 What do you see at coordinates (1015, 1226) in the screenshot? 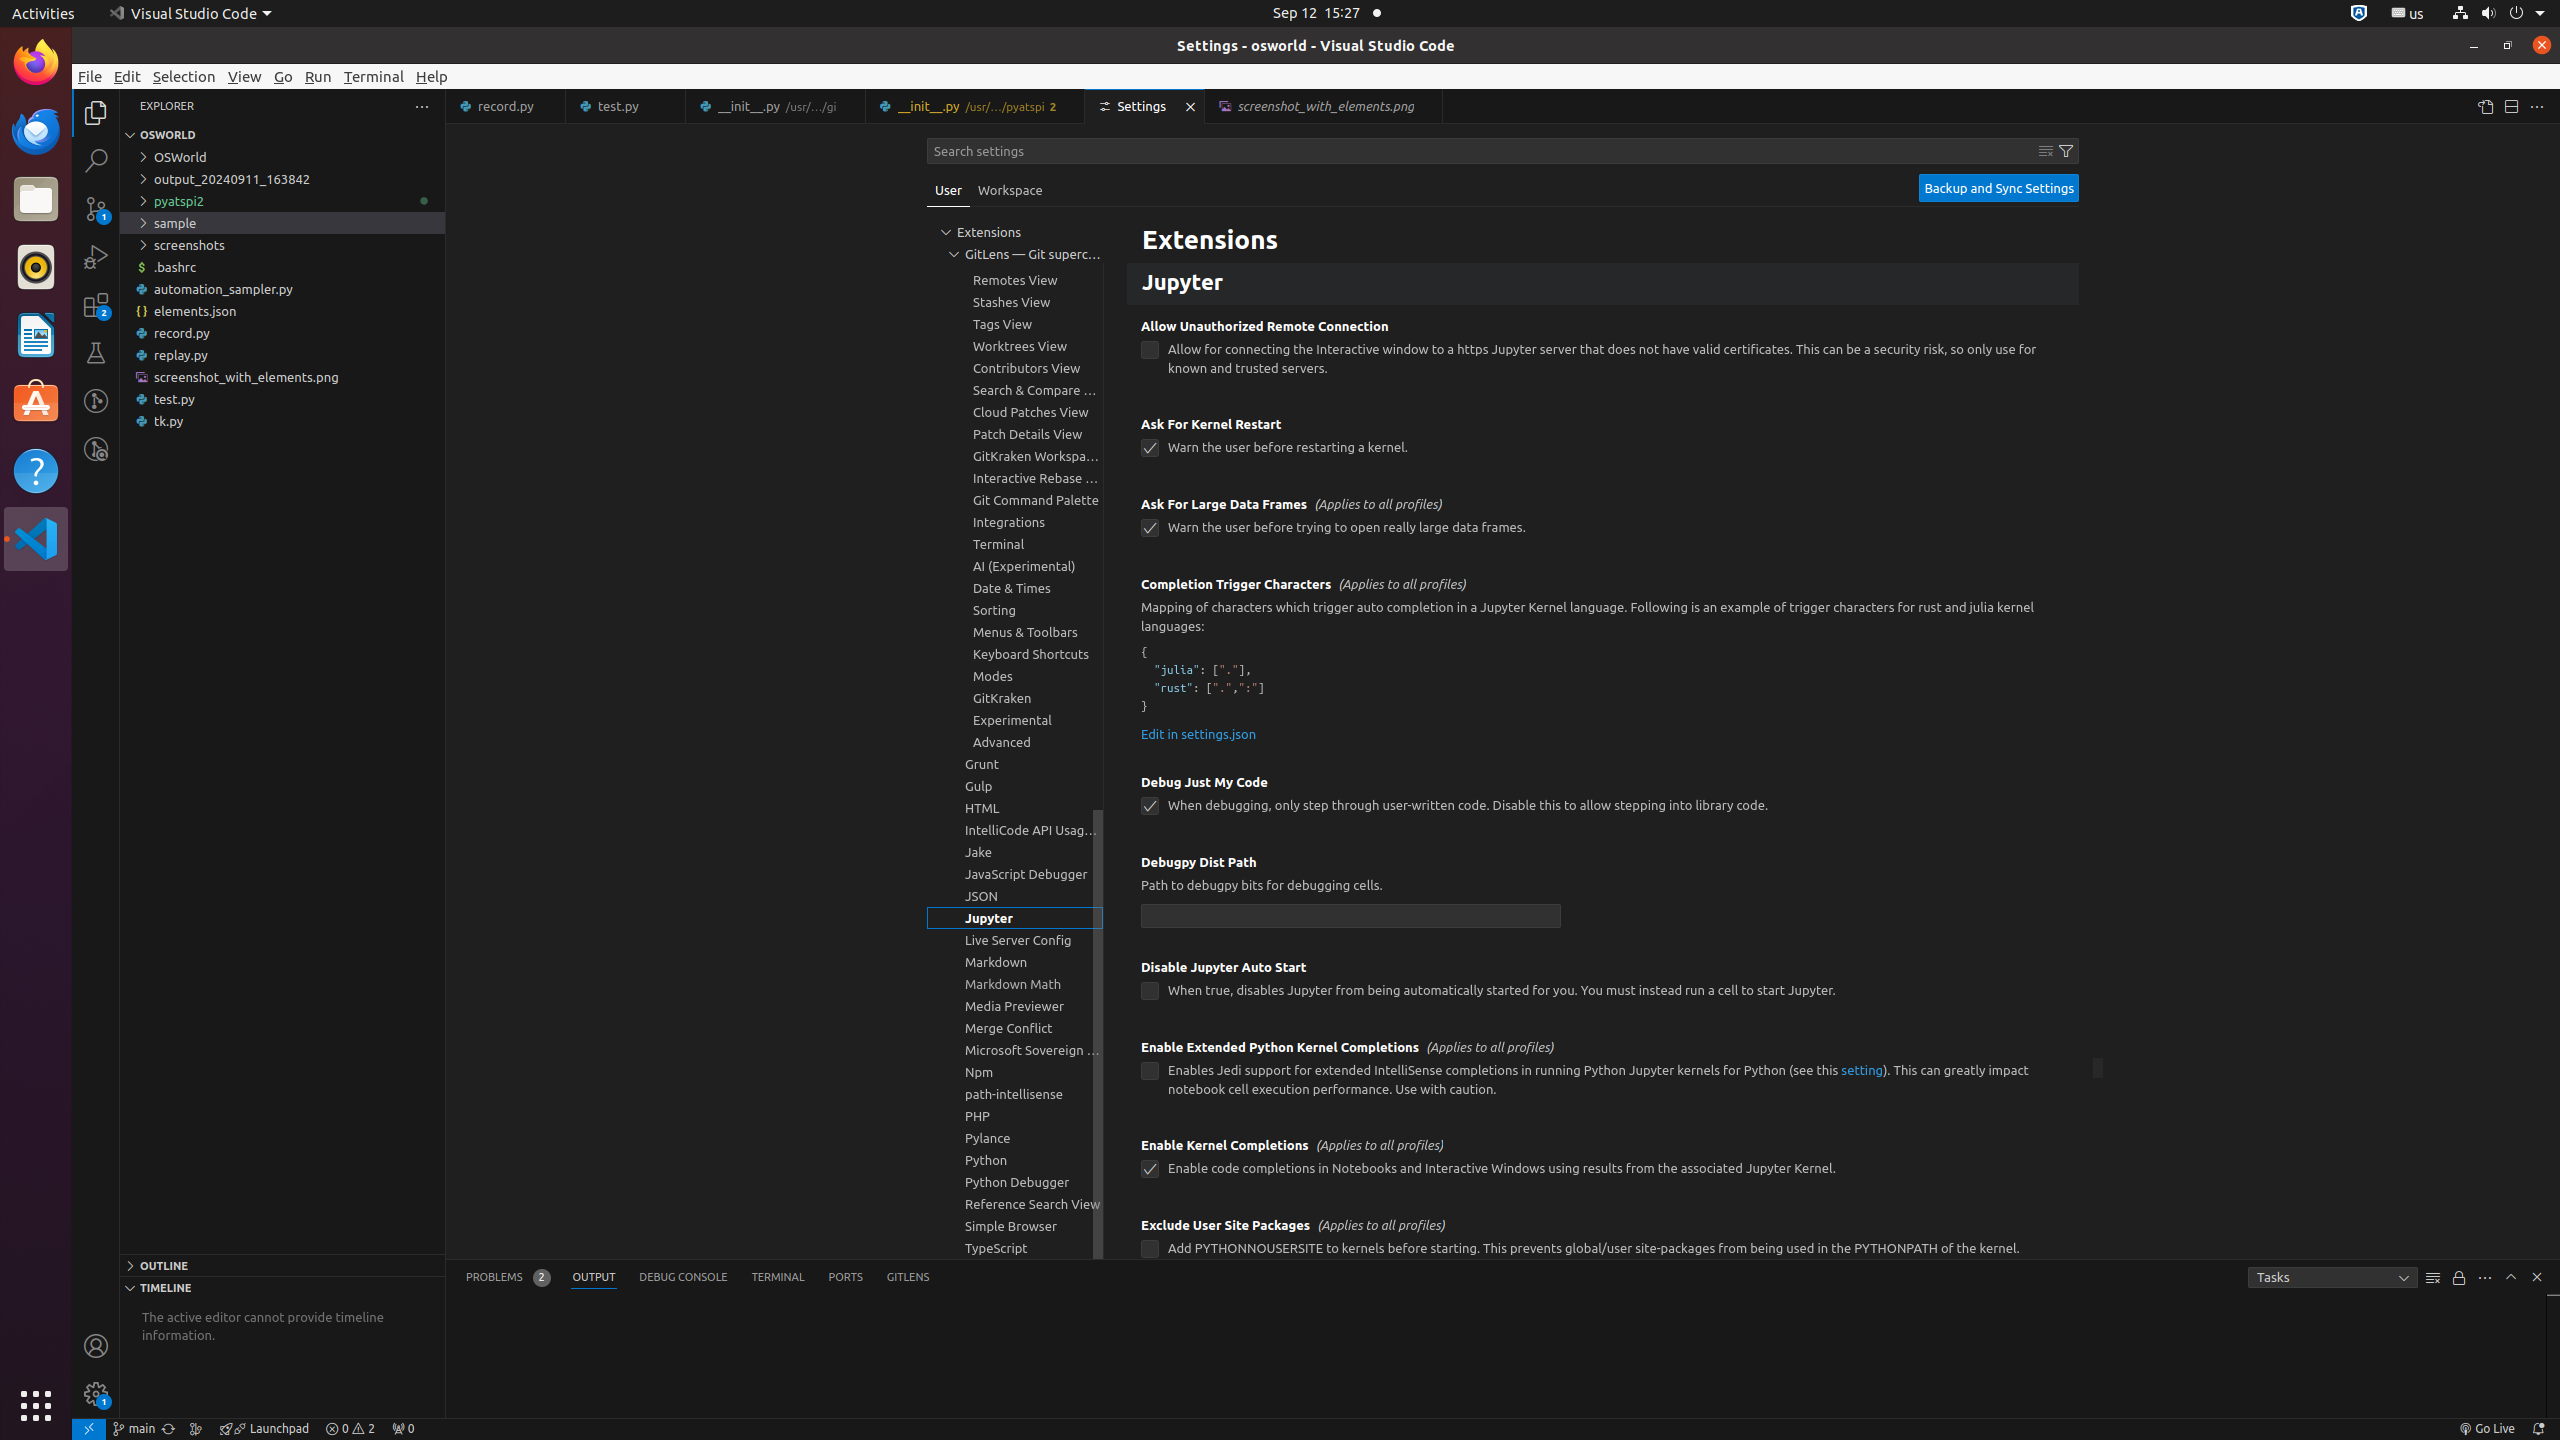
I see `Simple Browser, group` at bounding box center [1015, 1226].